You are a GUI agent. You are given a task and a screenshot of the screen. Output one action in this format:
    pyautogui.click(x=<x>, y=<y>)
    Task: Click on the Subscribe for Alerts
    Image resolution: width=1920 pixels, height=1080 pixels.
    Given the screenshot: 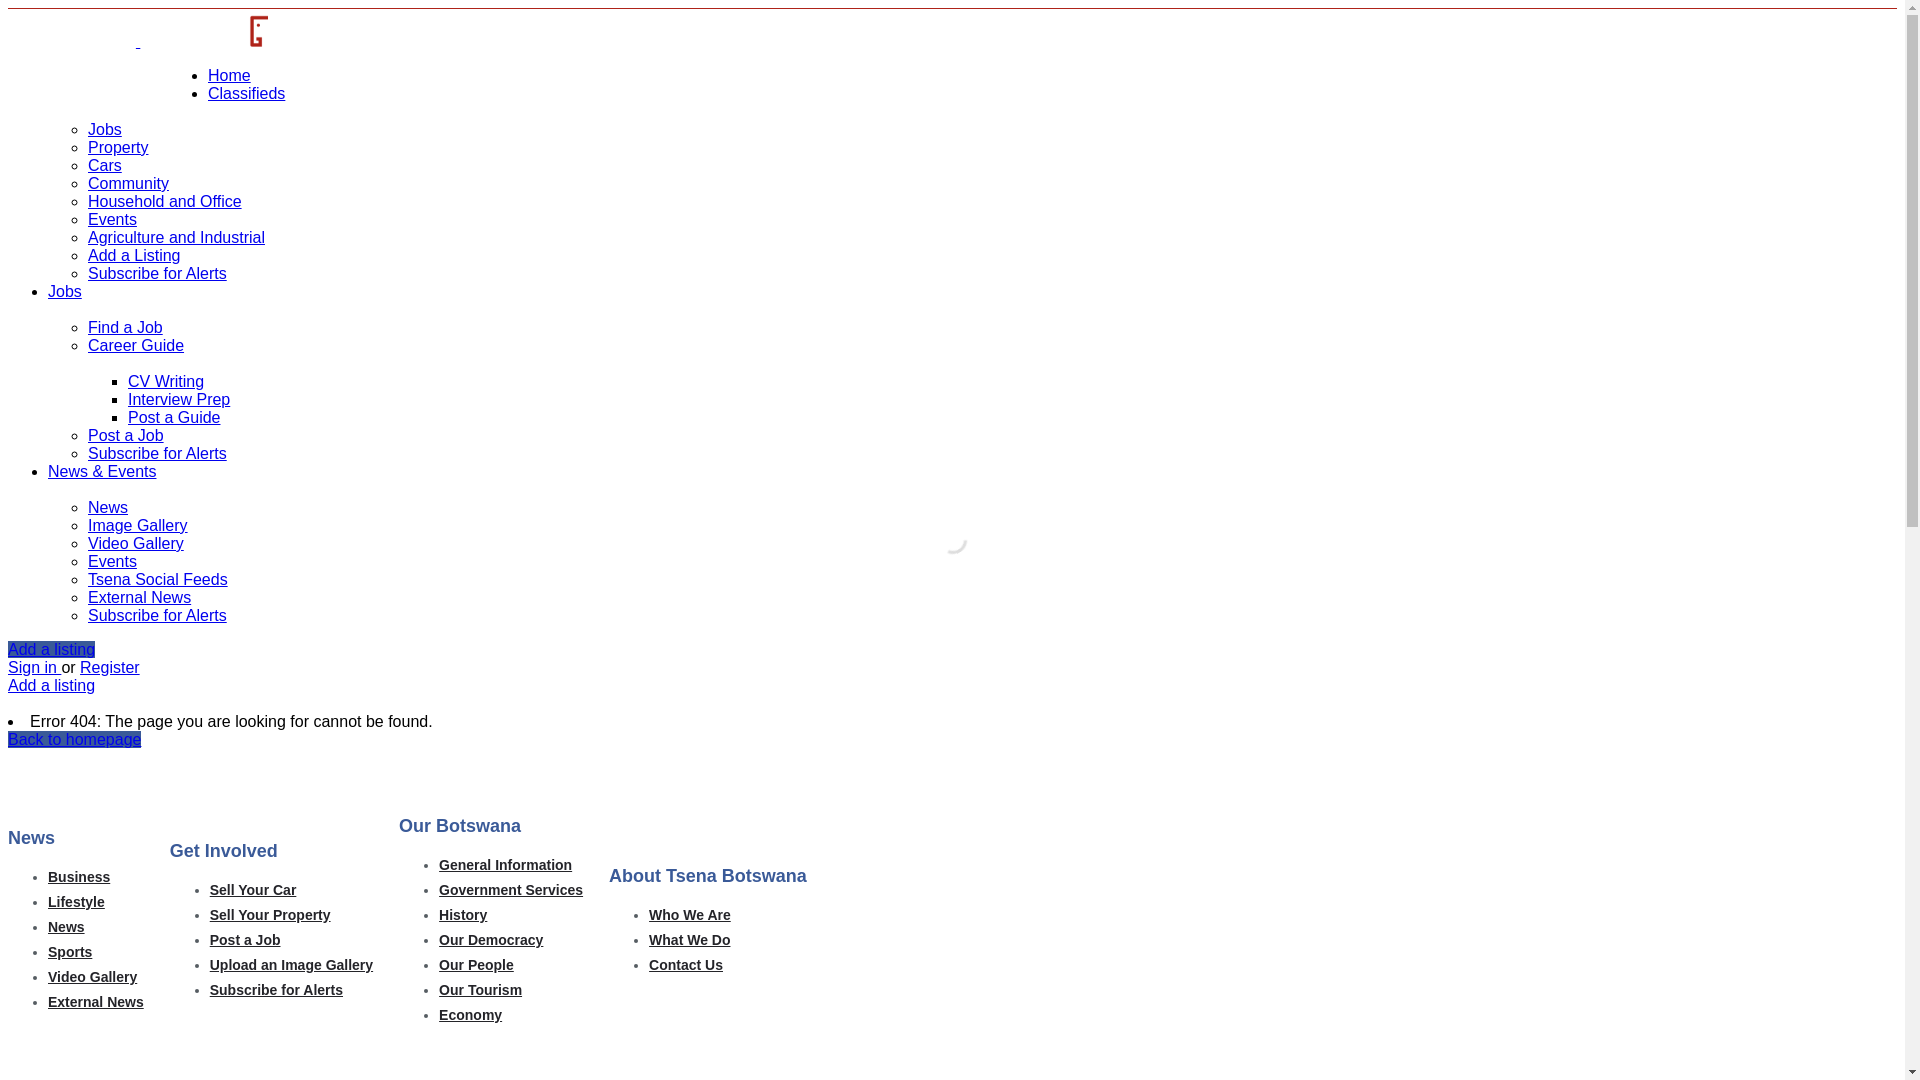 What is the action you would take?
    pyautogui.click(x=158, y=454)
    